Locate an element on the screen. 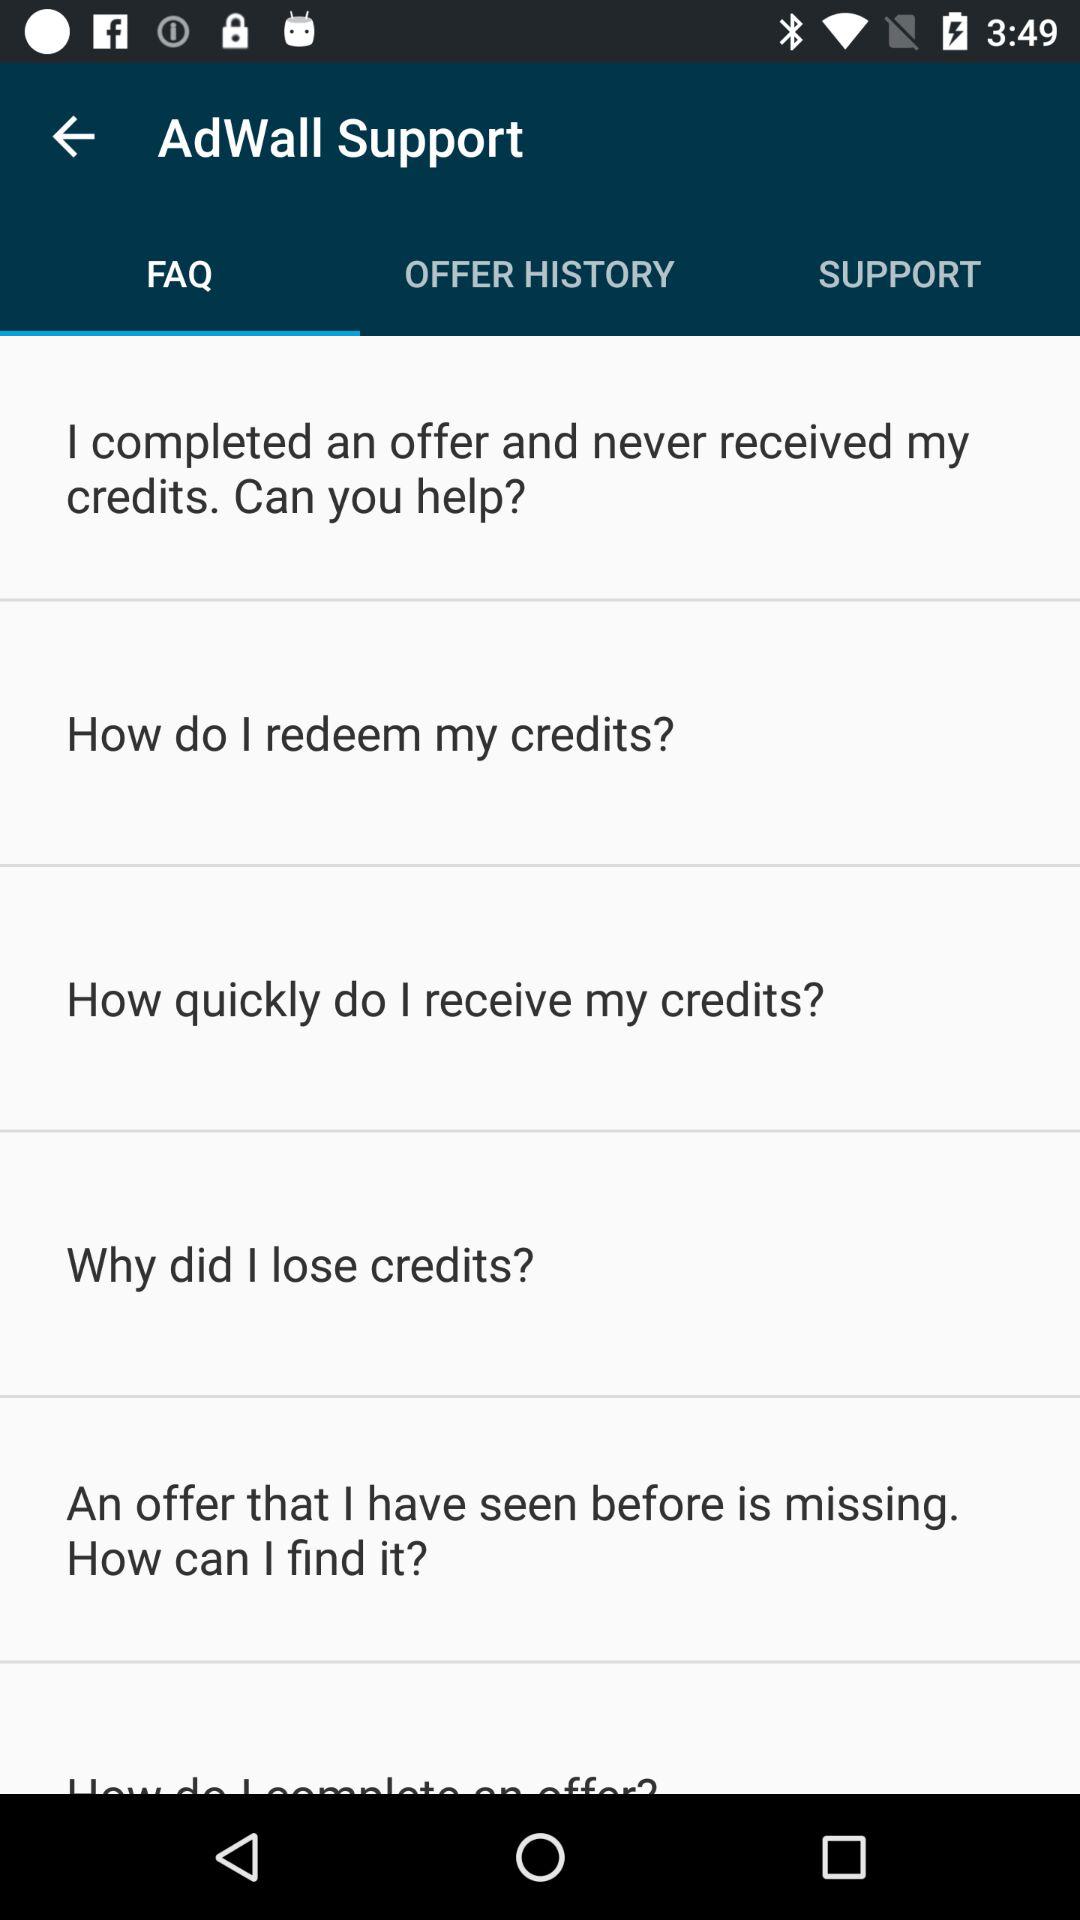 Image resolution: width=1080 pixels, height=1920 pixels. scroll to why did i item is located at coordinates (540, 1263).